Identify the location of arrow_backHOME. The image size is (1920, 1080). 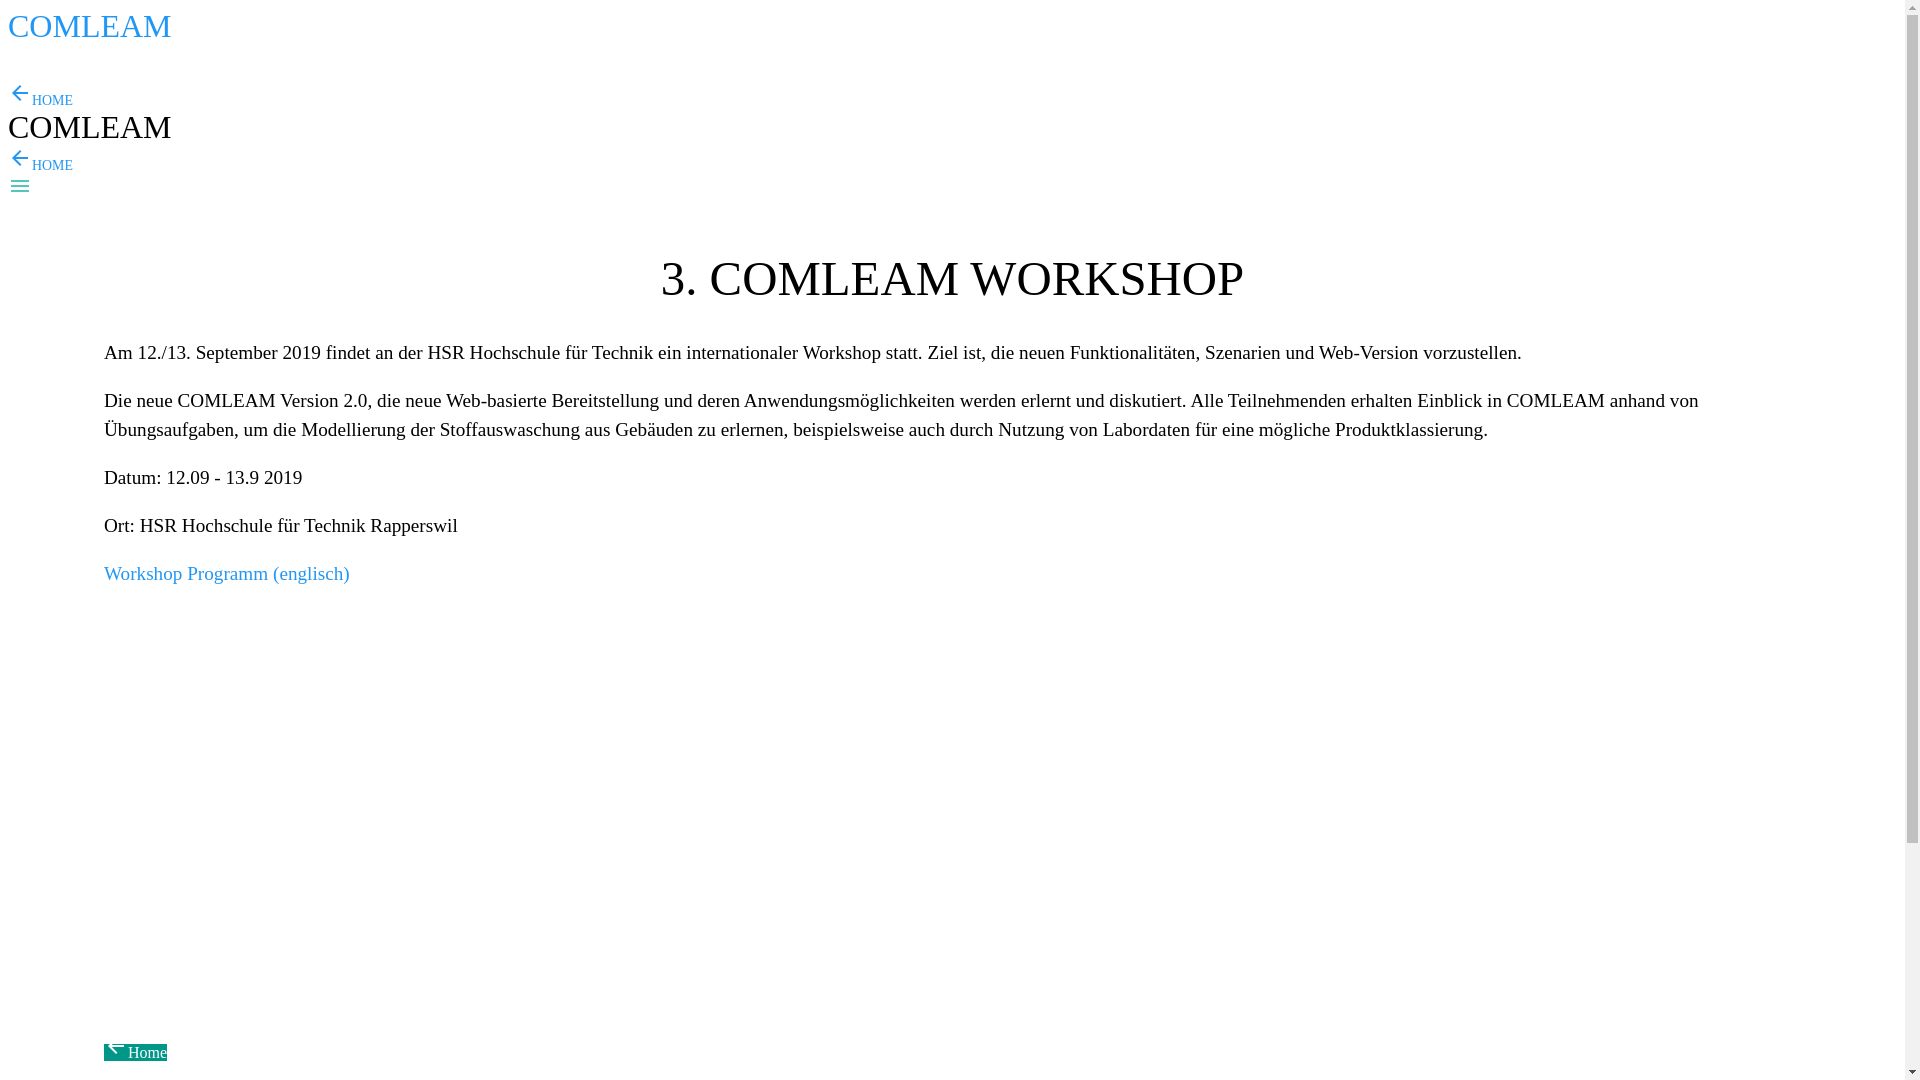
(40, 166).